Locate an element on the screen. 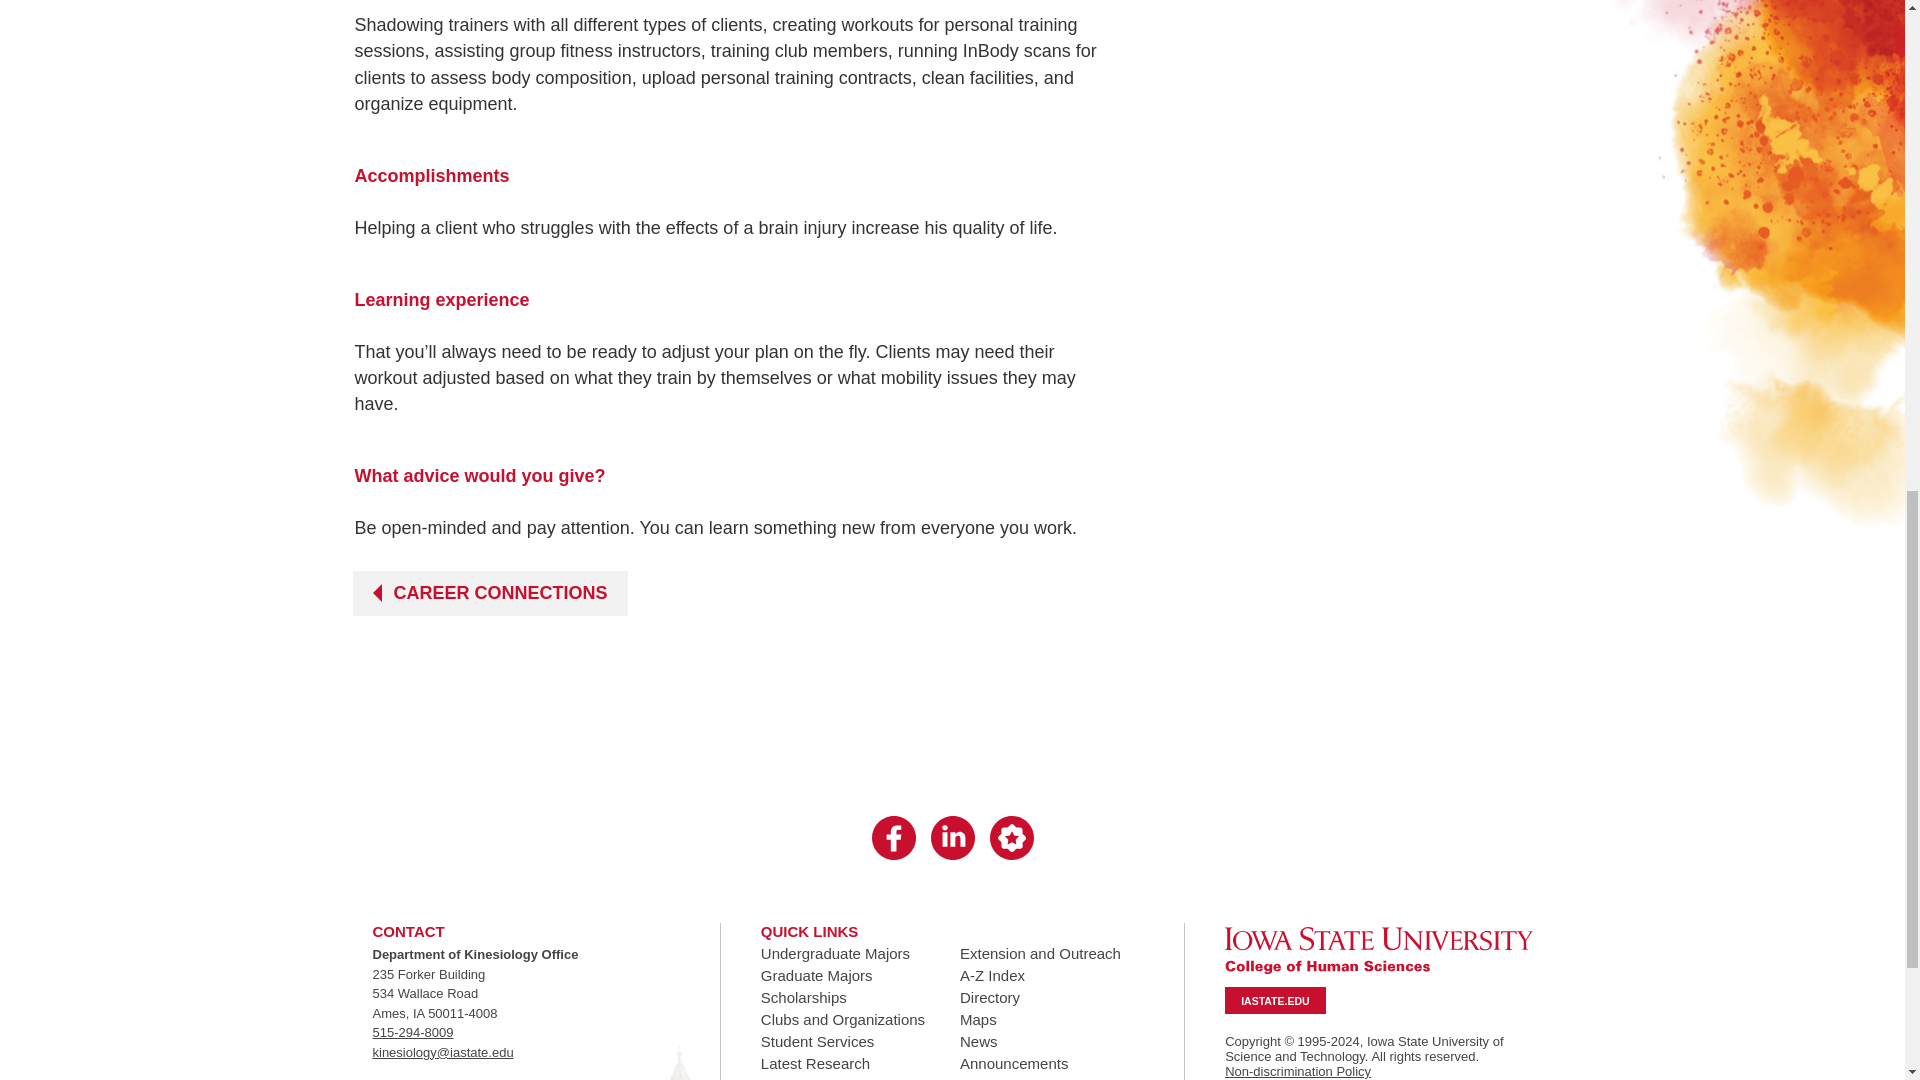 This screenshot has height=1080, width=1920. Visit Department of Kinesiology on LinkedIn is located at coordinates (951, 839).